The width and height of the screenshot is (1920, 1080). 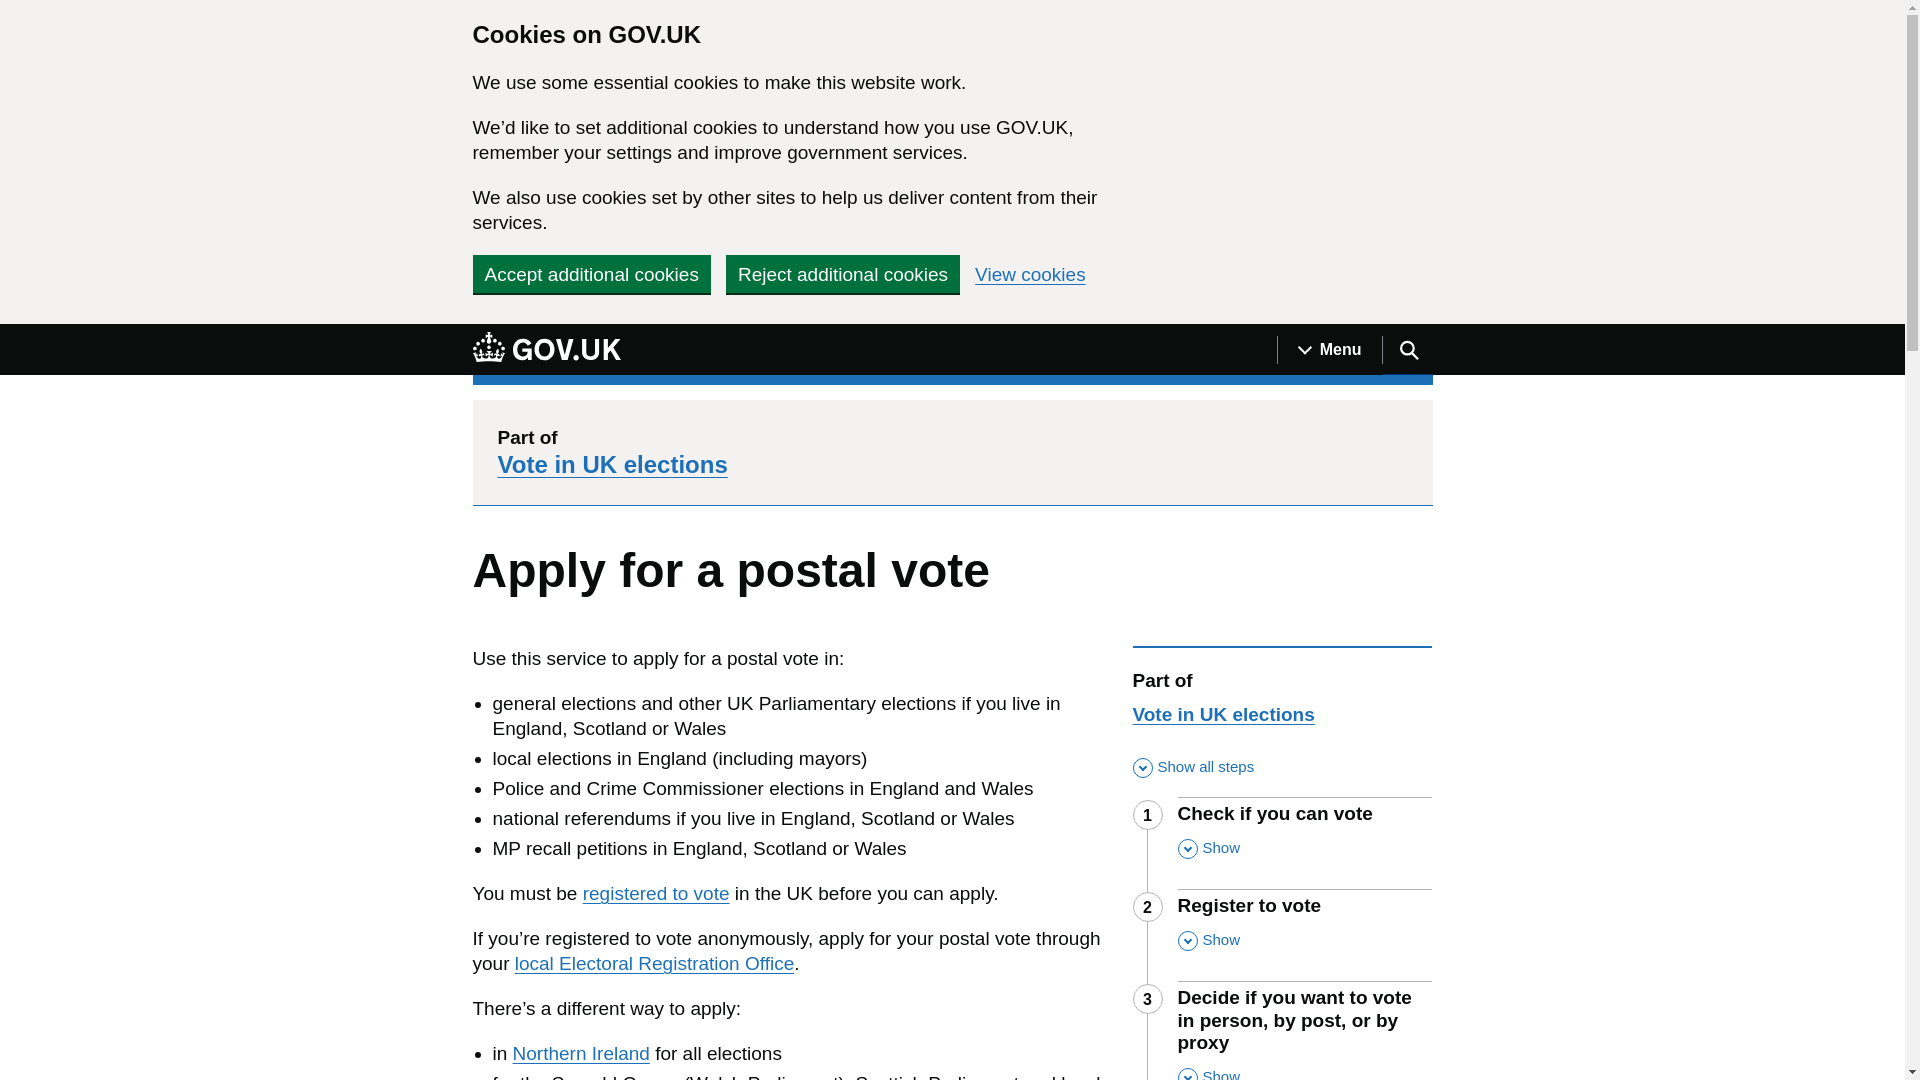 What do you see at coordinates (842, 273) in the screenshot?
I see `Reject additional cookies` at bounding box center [842, 273].